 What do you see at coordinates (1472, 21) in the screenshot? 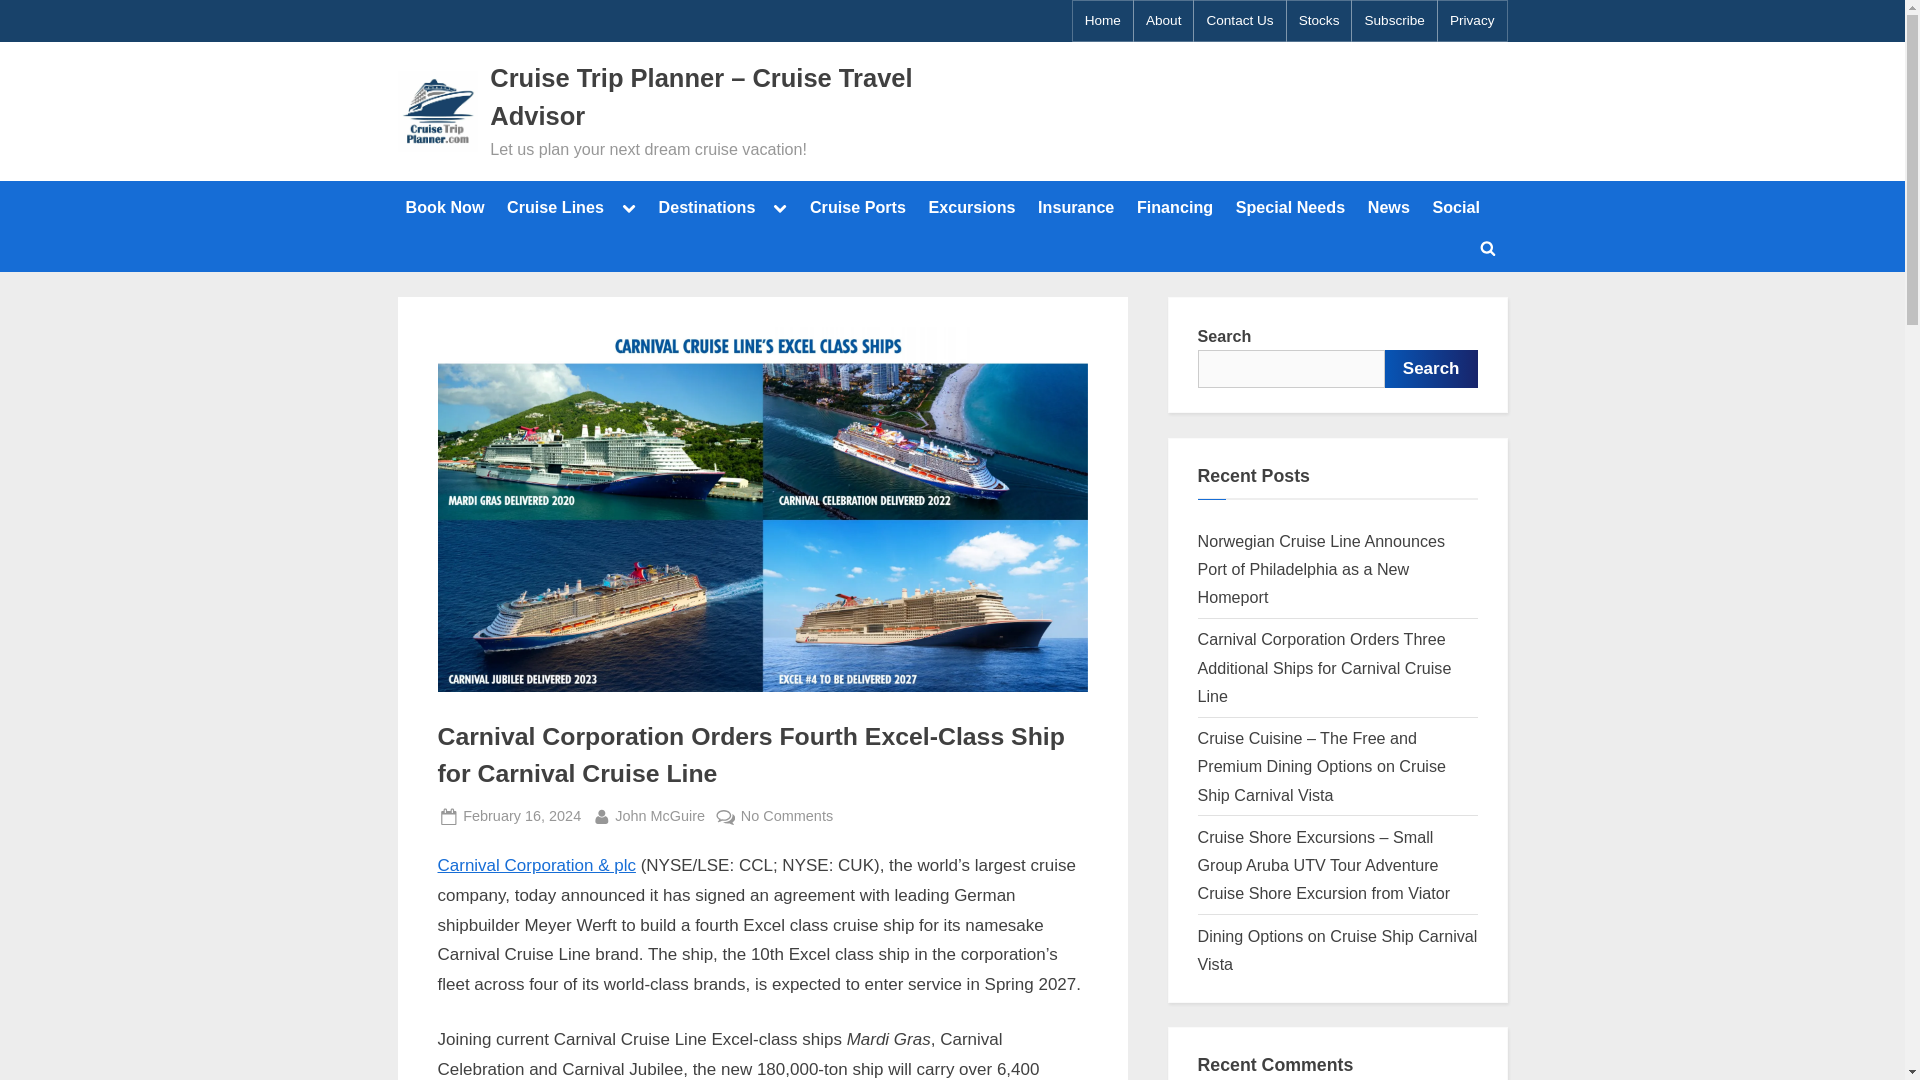
I see `Privacy` at bounding box center [1472, 21].